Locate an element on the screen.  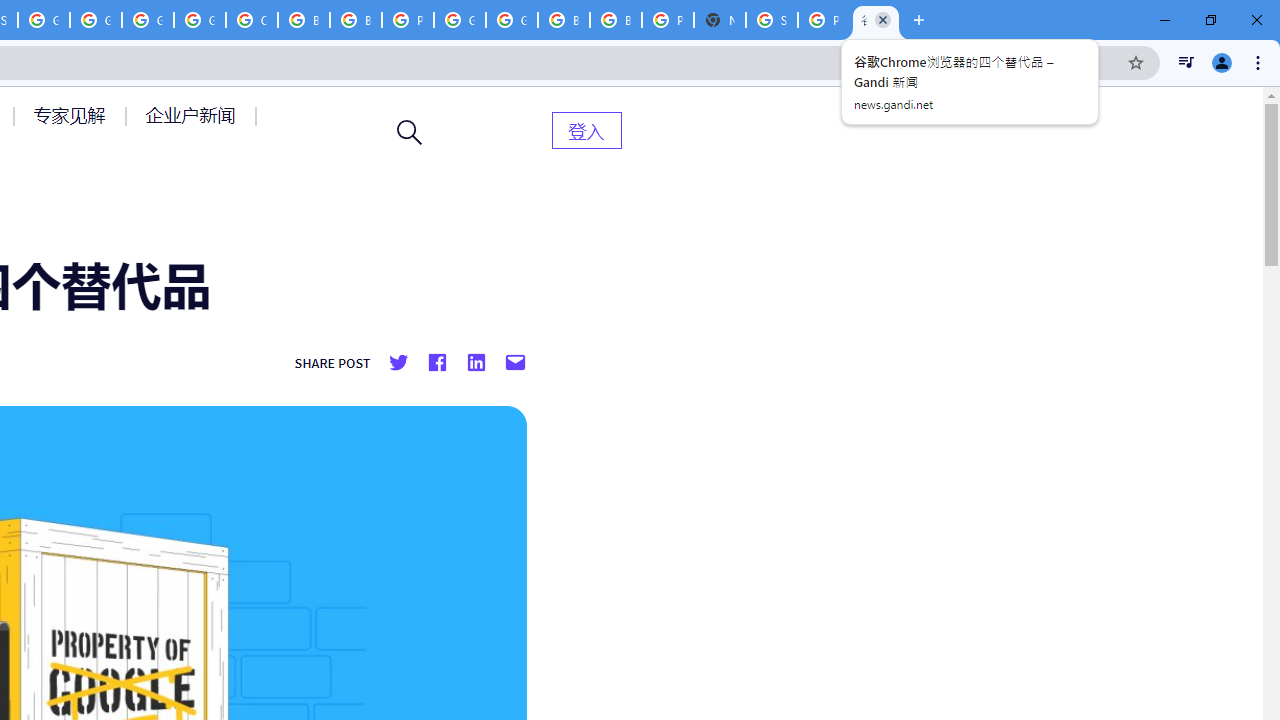
Browse Chrome as a guest - Computer - Google Chrome Help is located at coordinates (304, 20).